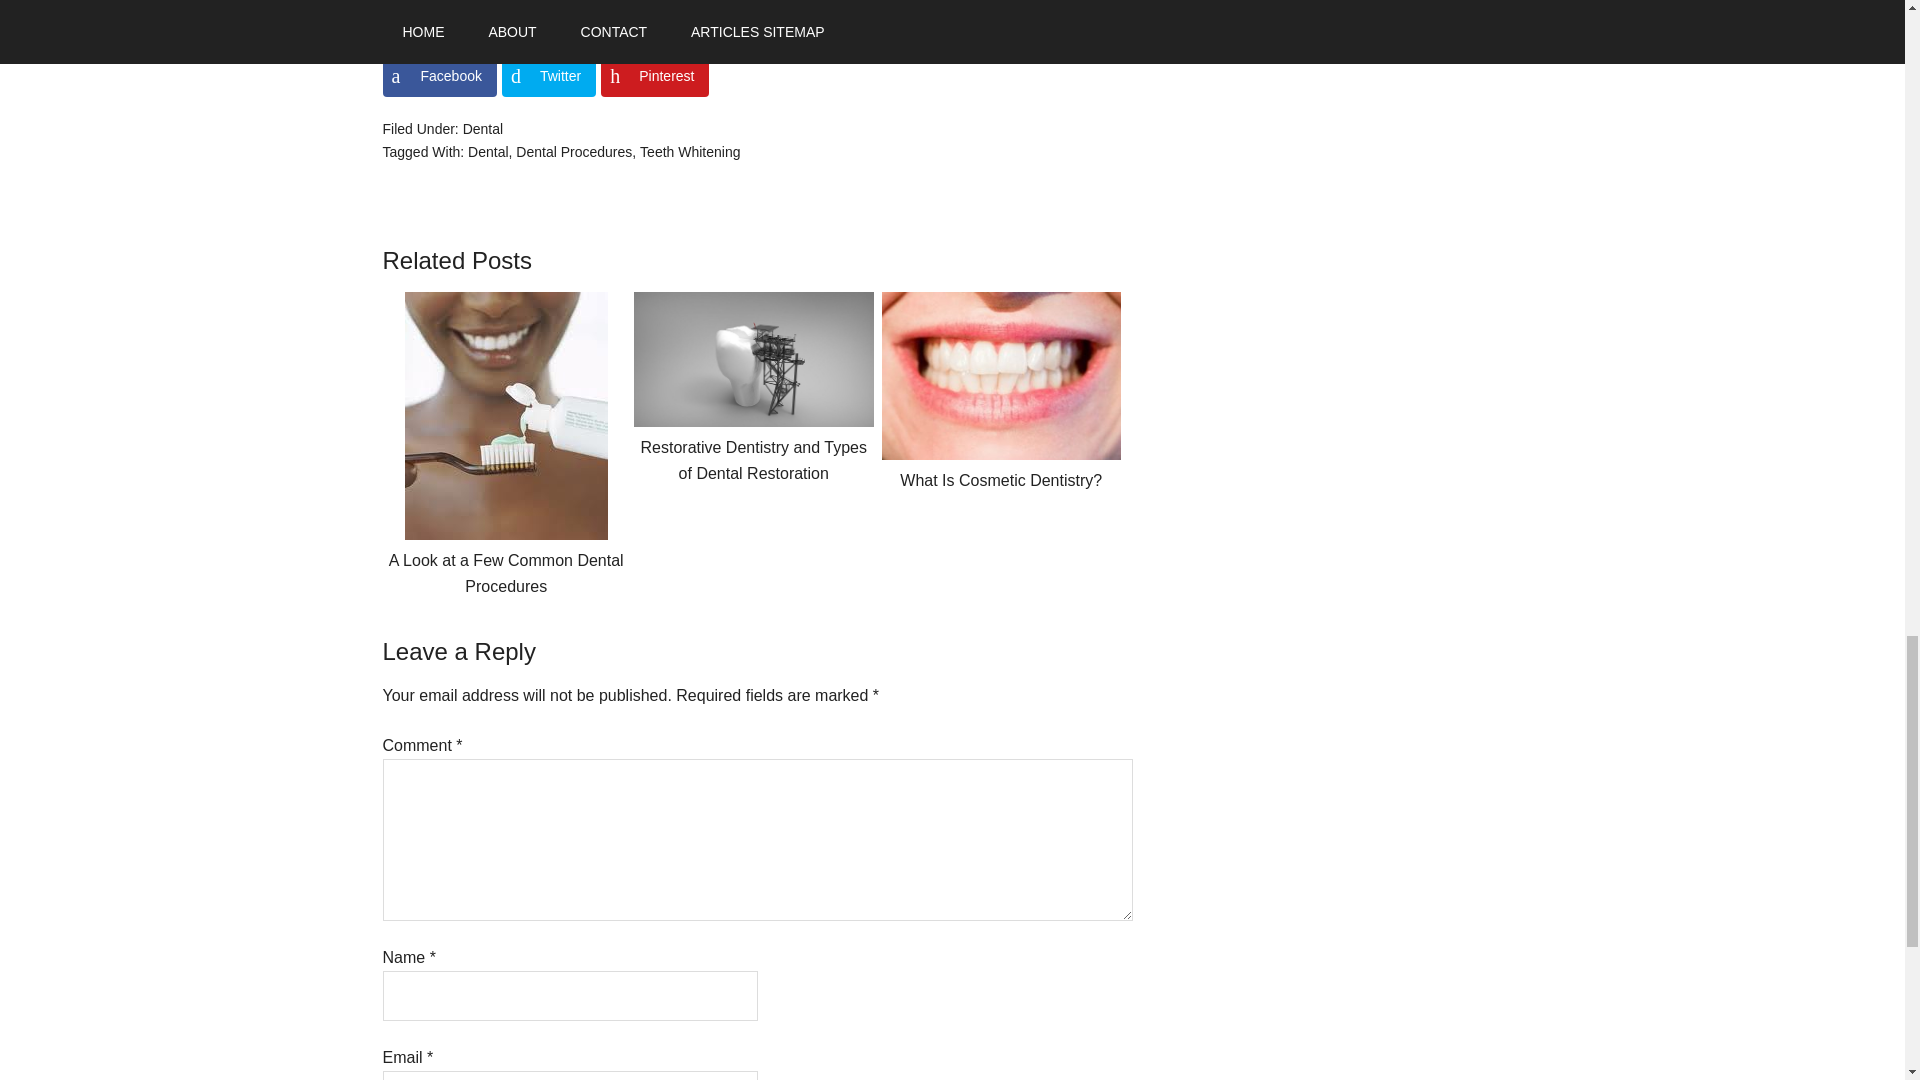 This screenshot has height=1080, width=1920. I want to click on Share on Pinterest, so click(654, 76).